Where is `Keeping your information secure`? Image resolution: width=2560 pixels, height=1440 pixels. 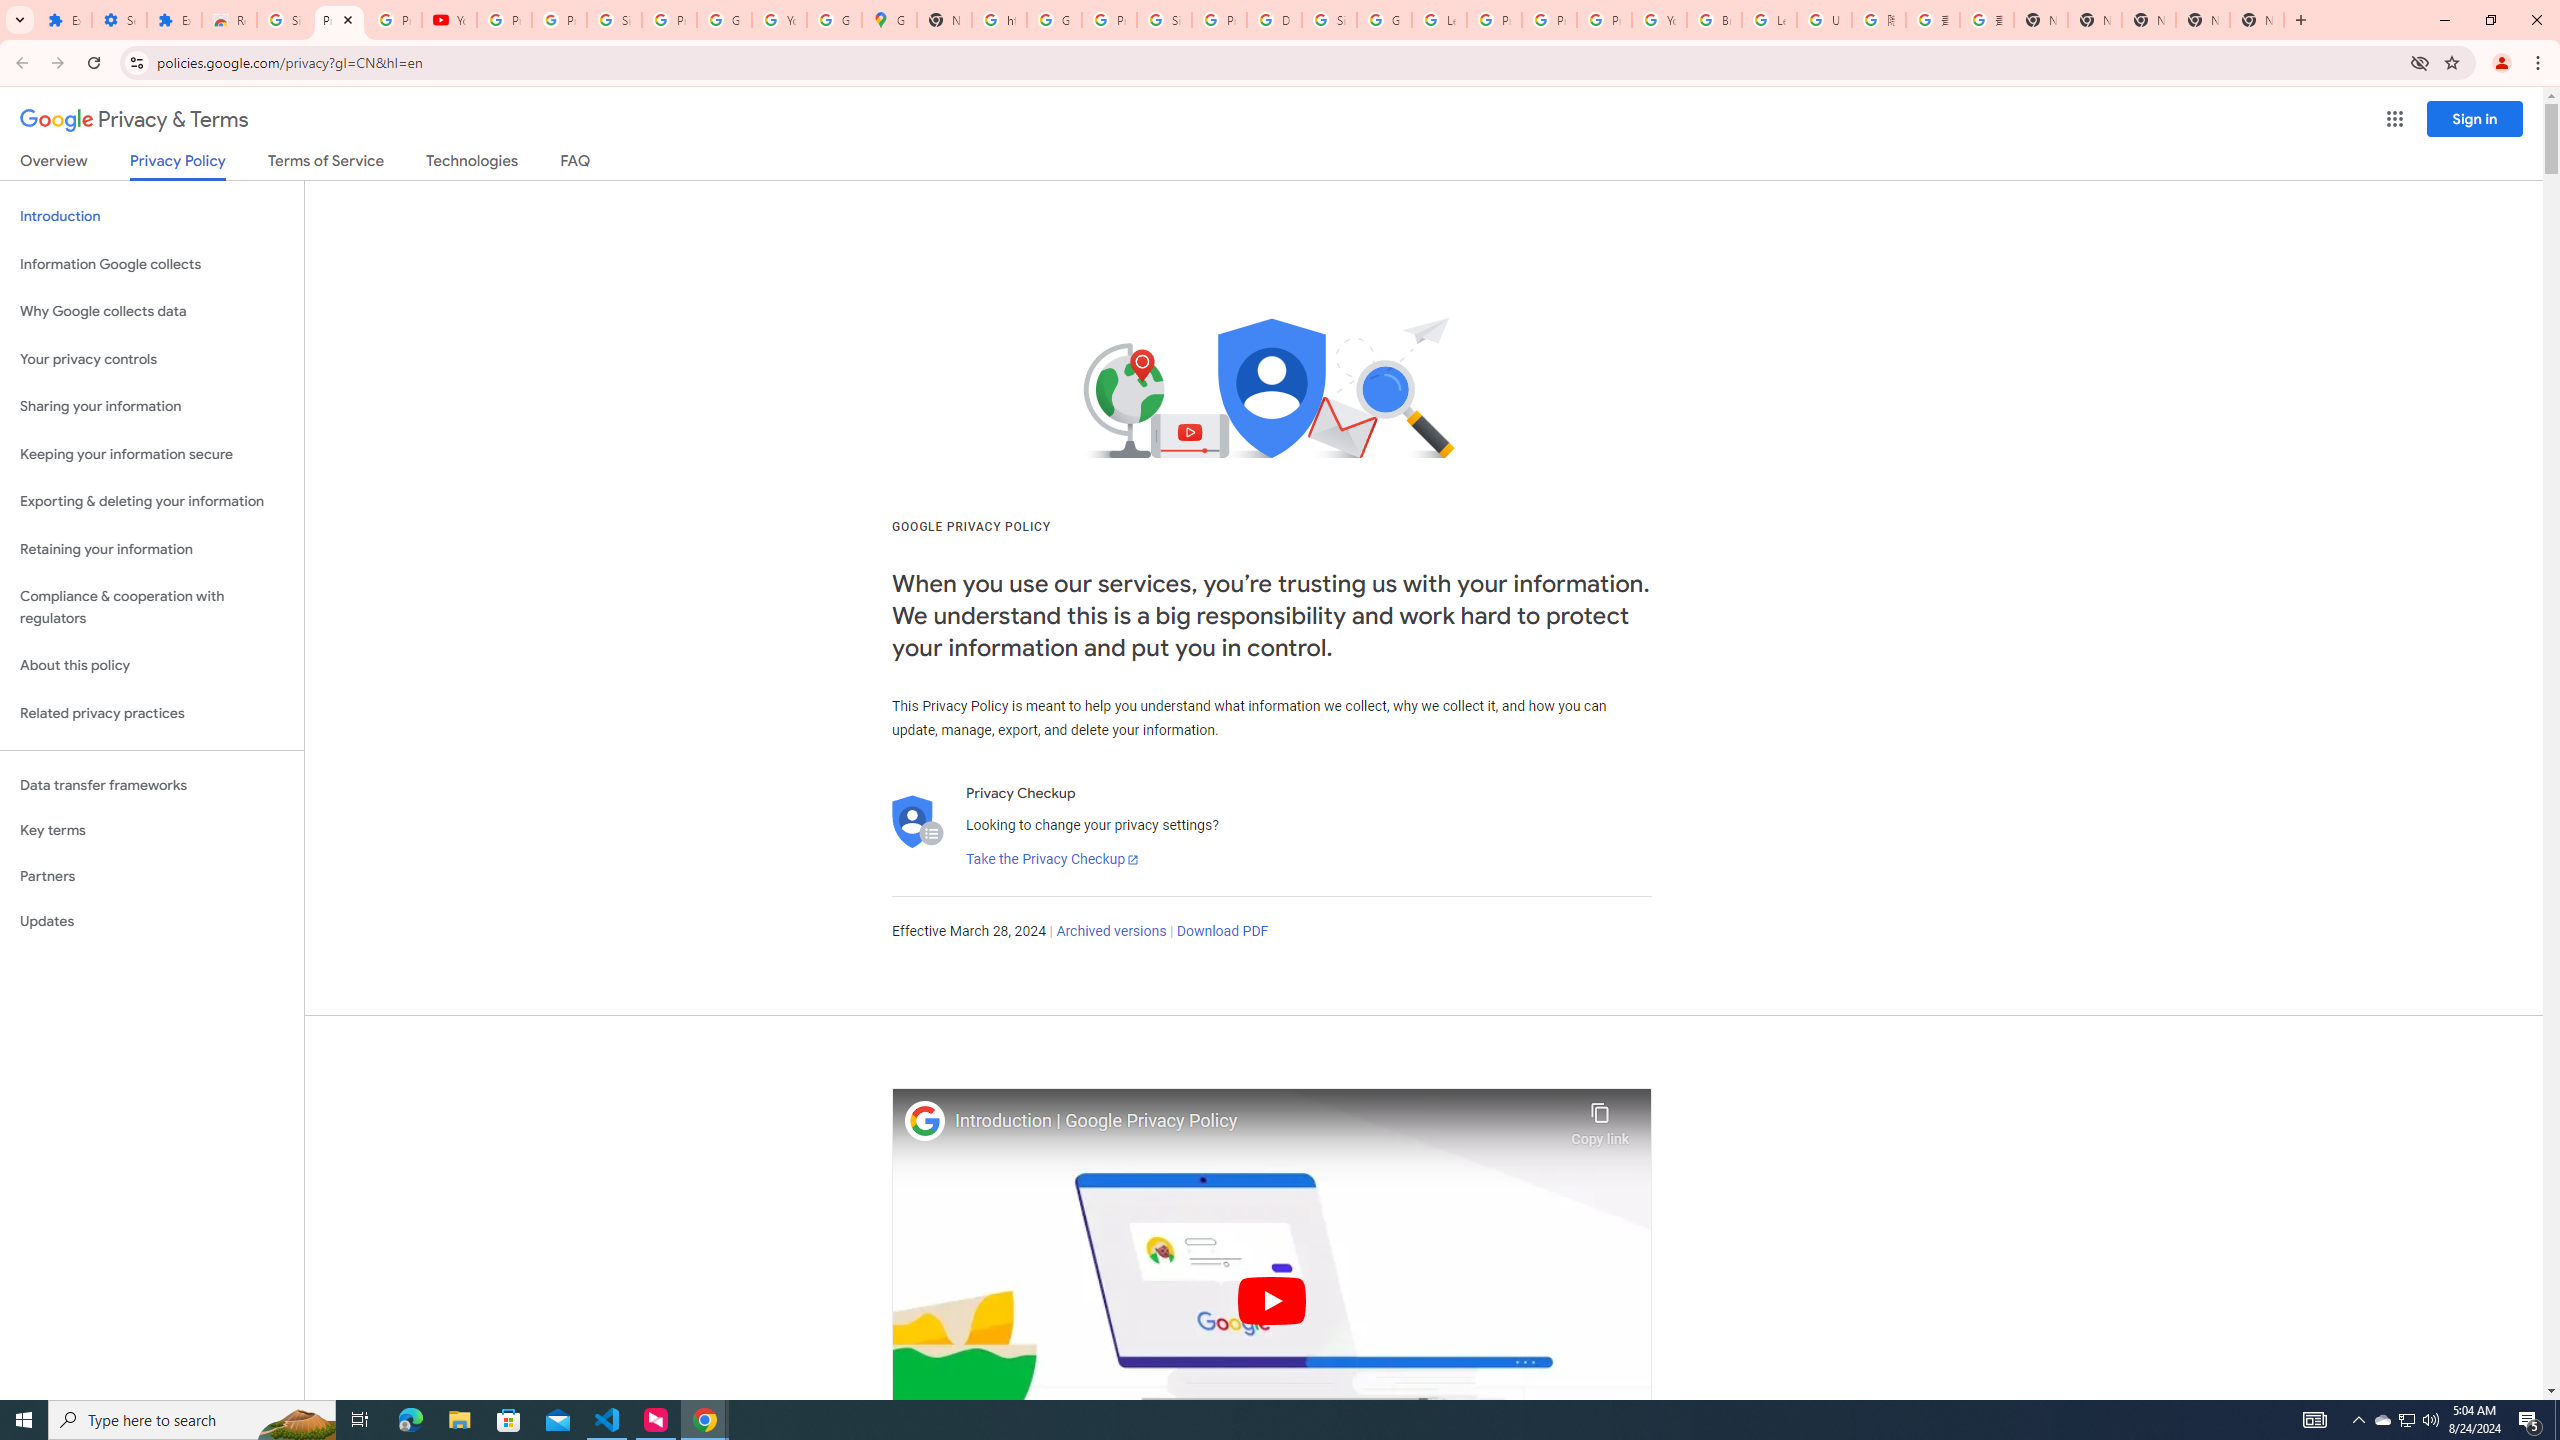
Keeping your information secure is located at coordinates (152, 454).